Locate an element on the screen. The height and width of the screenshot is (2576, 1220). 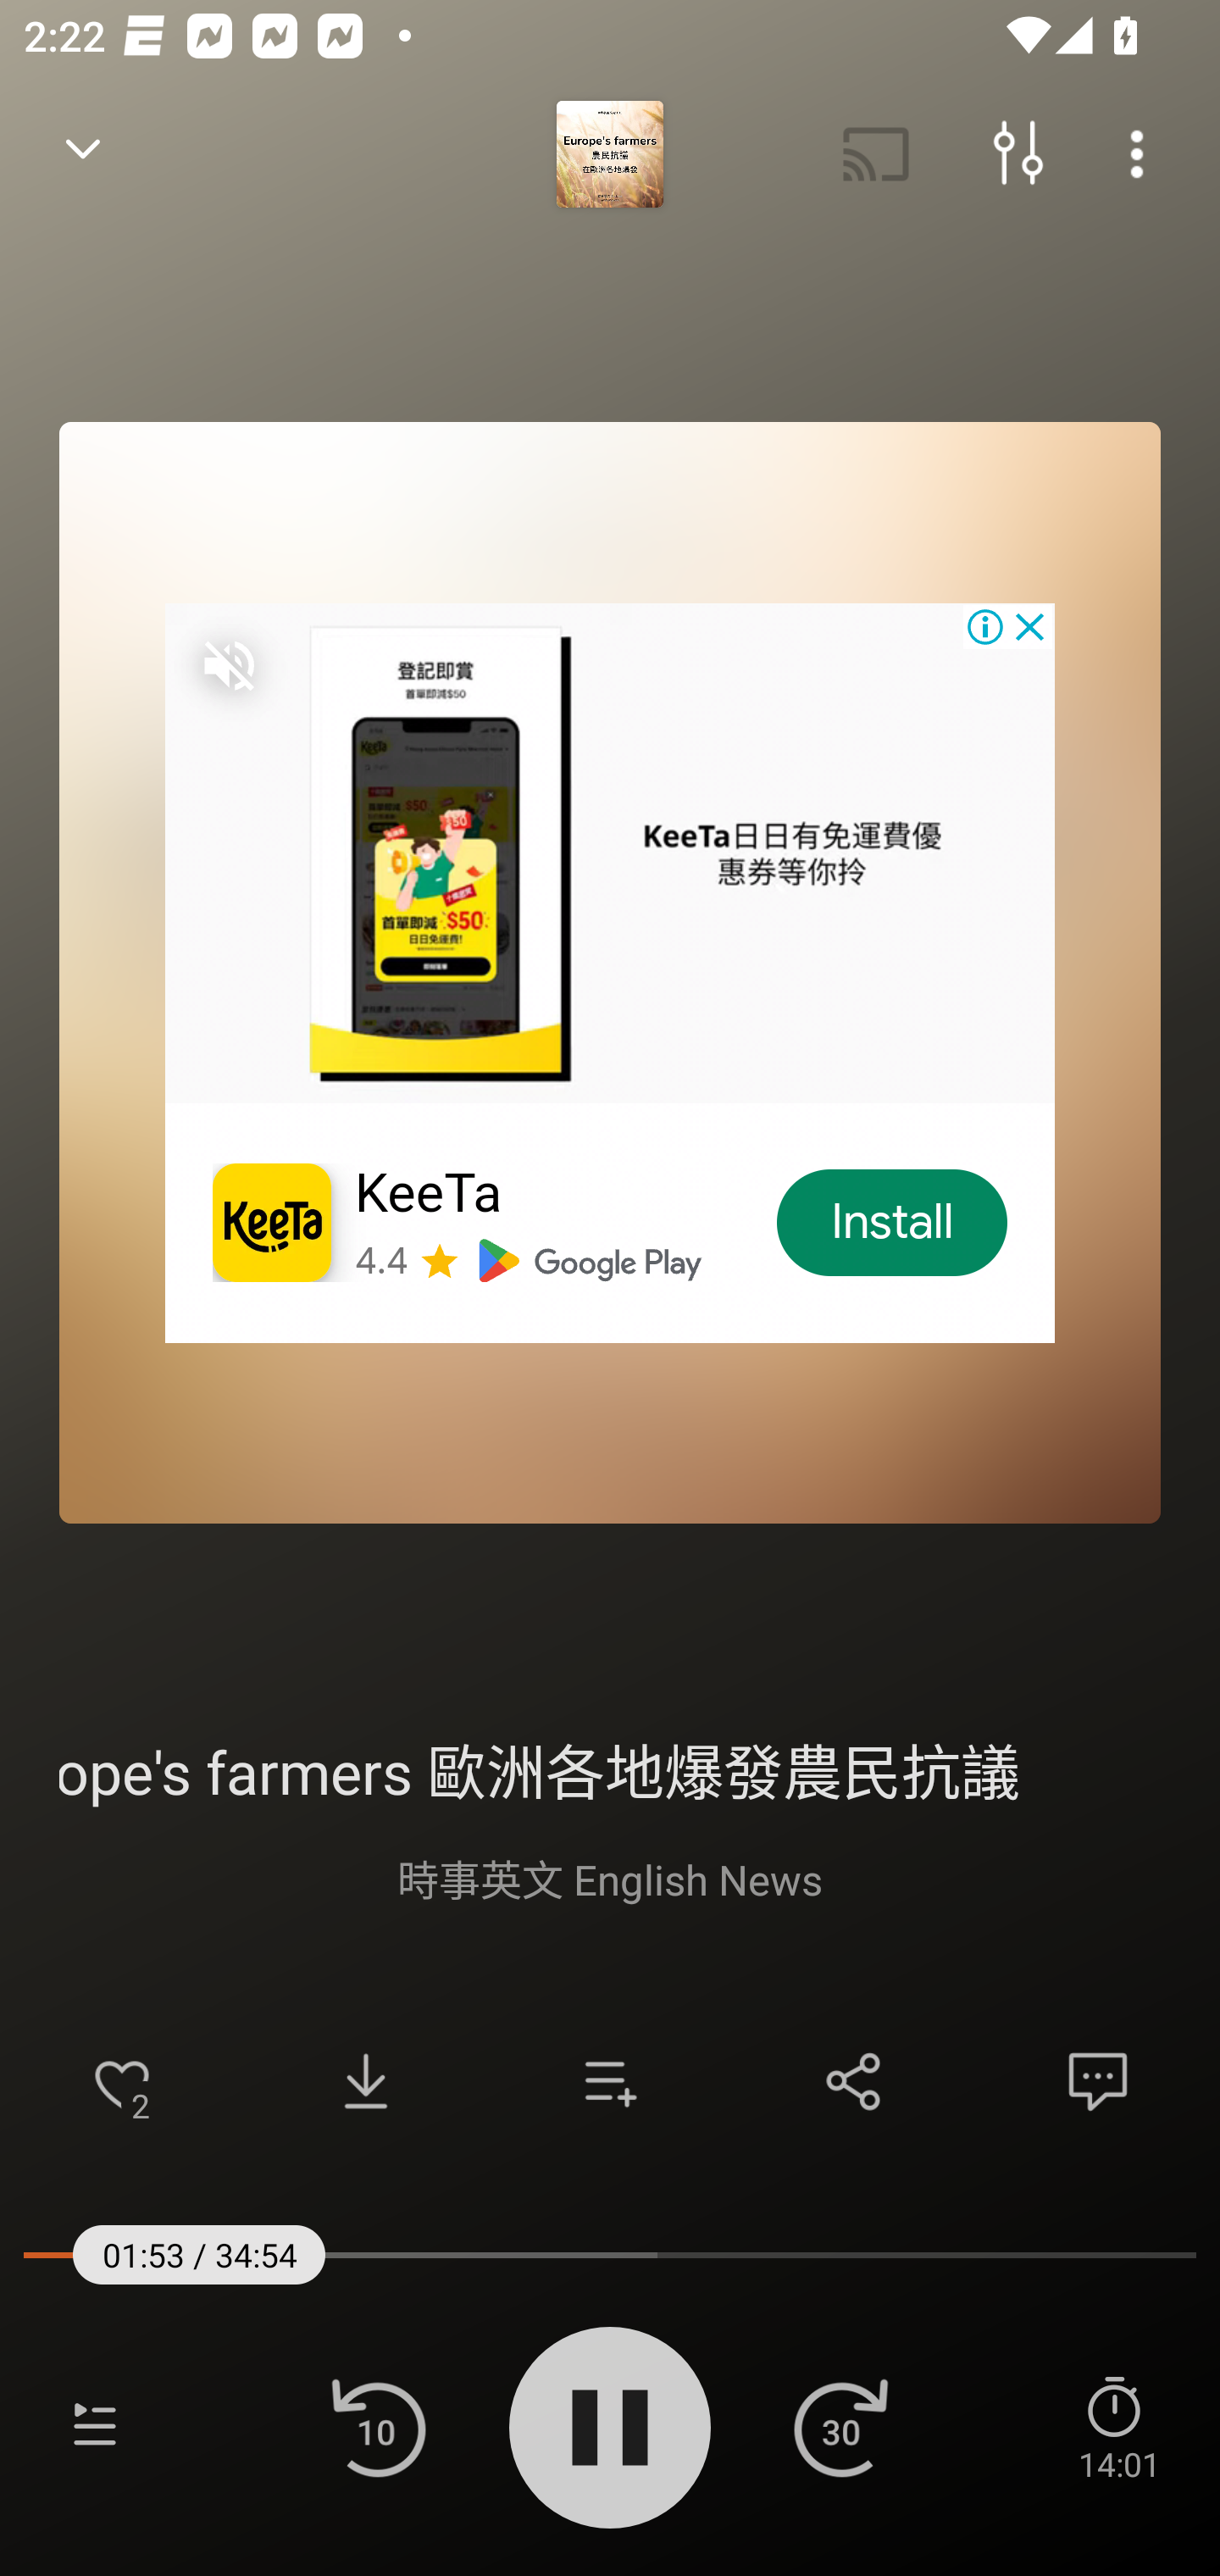
Sleep Timer  14:01 is located at coordinates (1118, 2427).